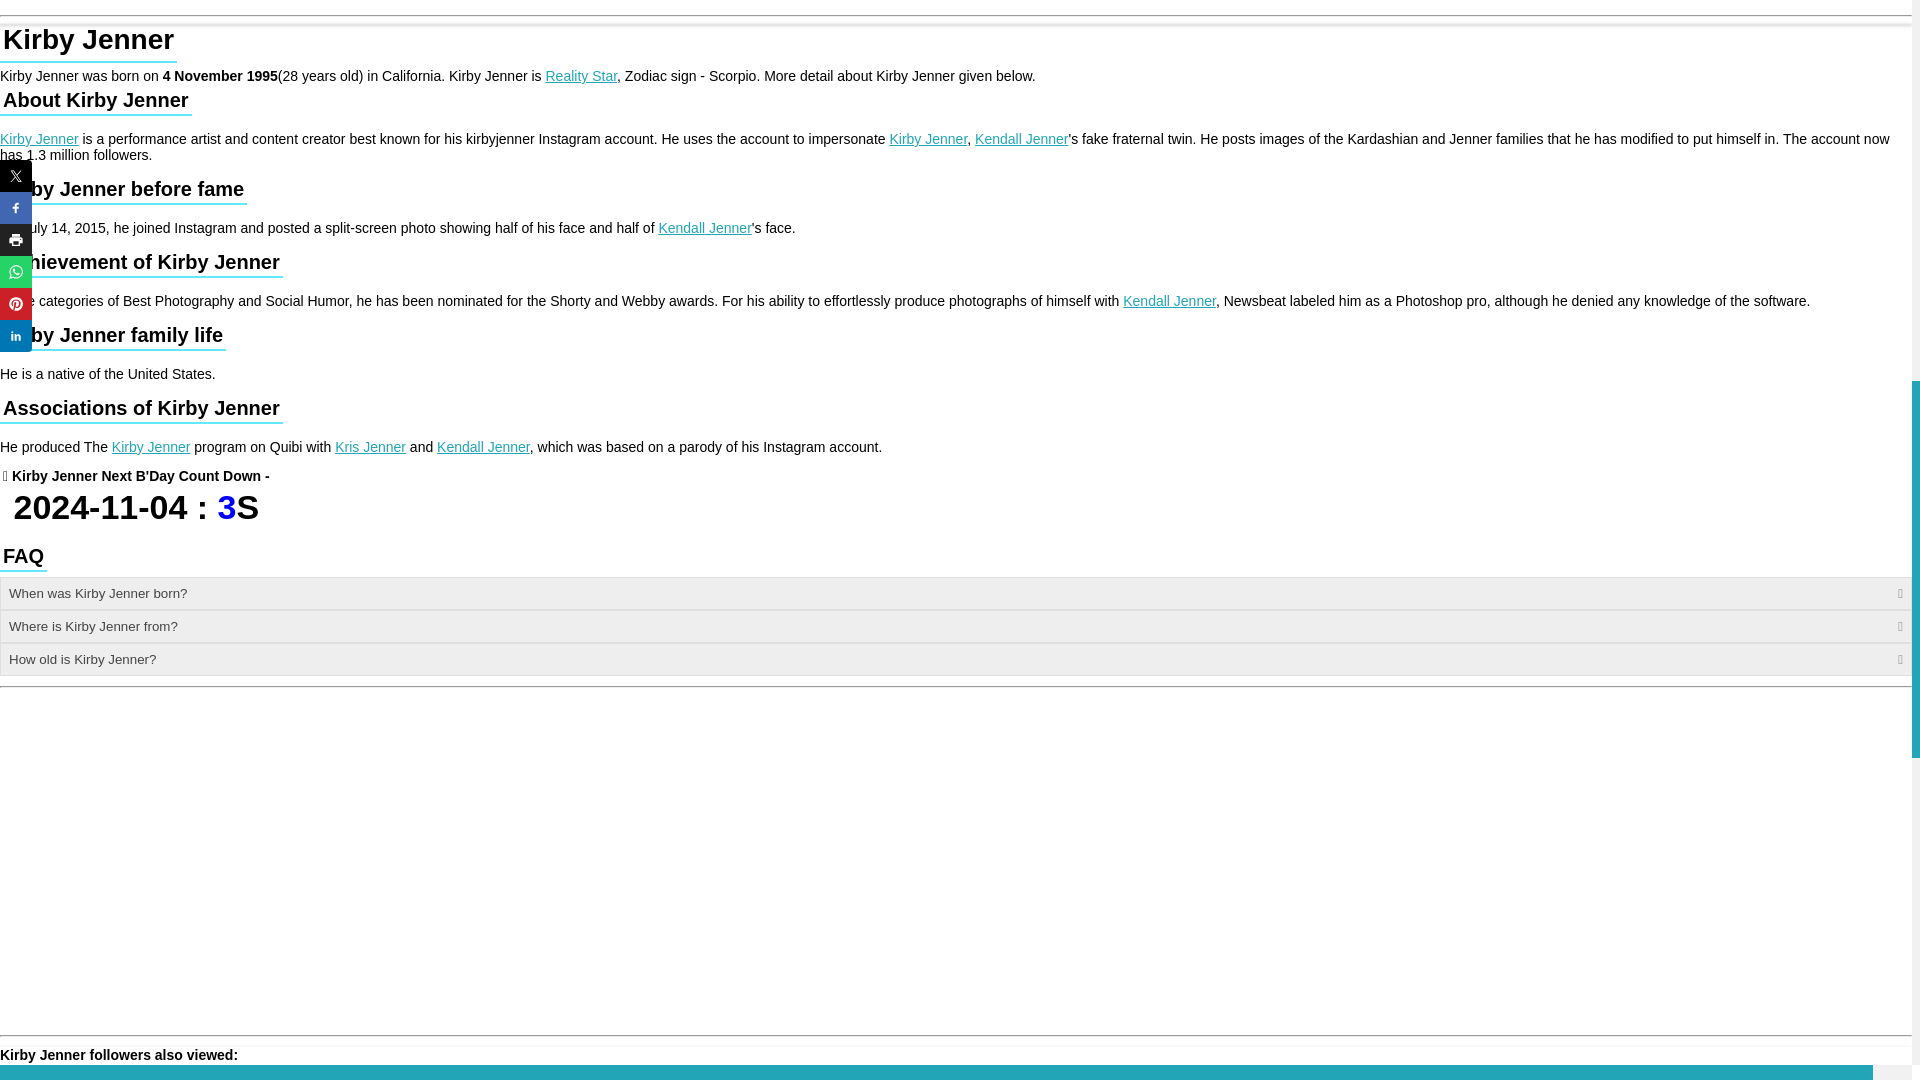  Describe the element at coordinates (582, 76) in the screenshot. I see `Kendall Jenner` at that location.